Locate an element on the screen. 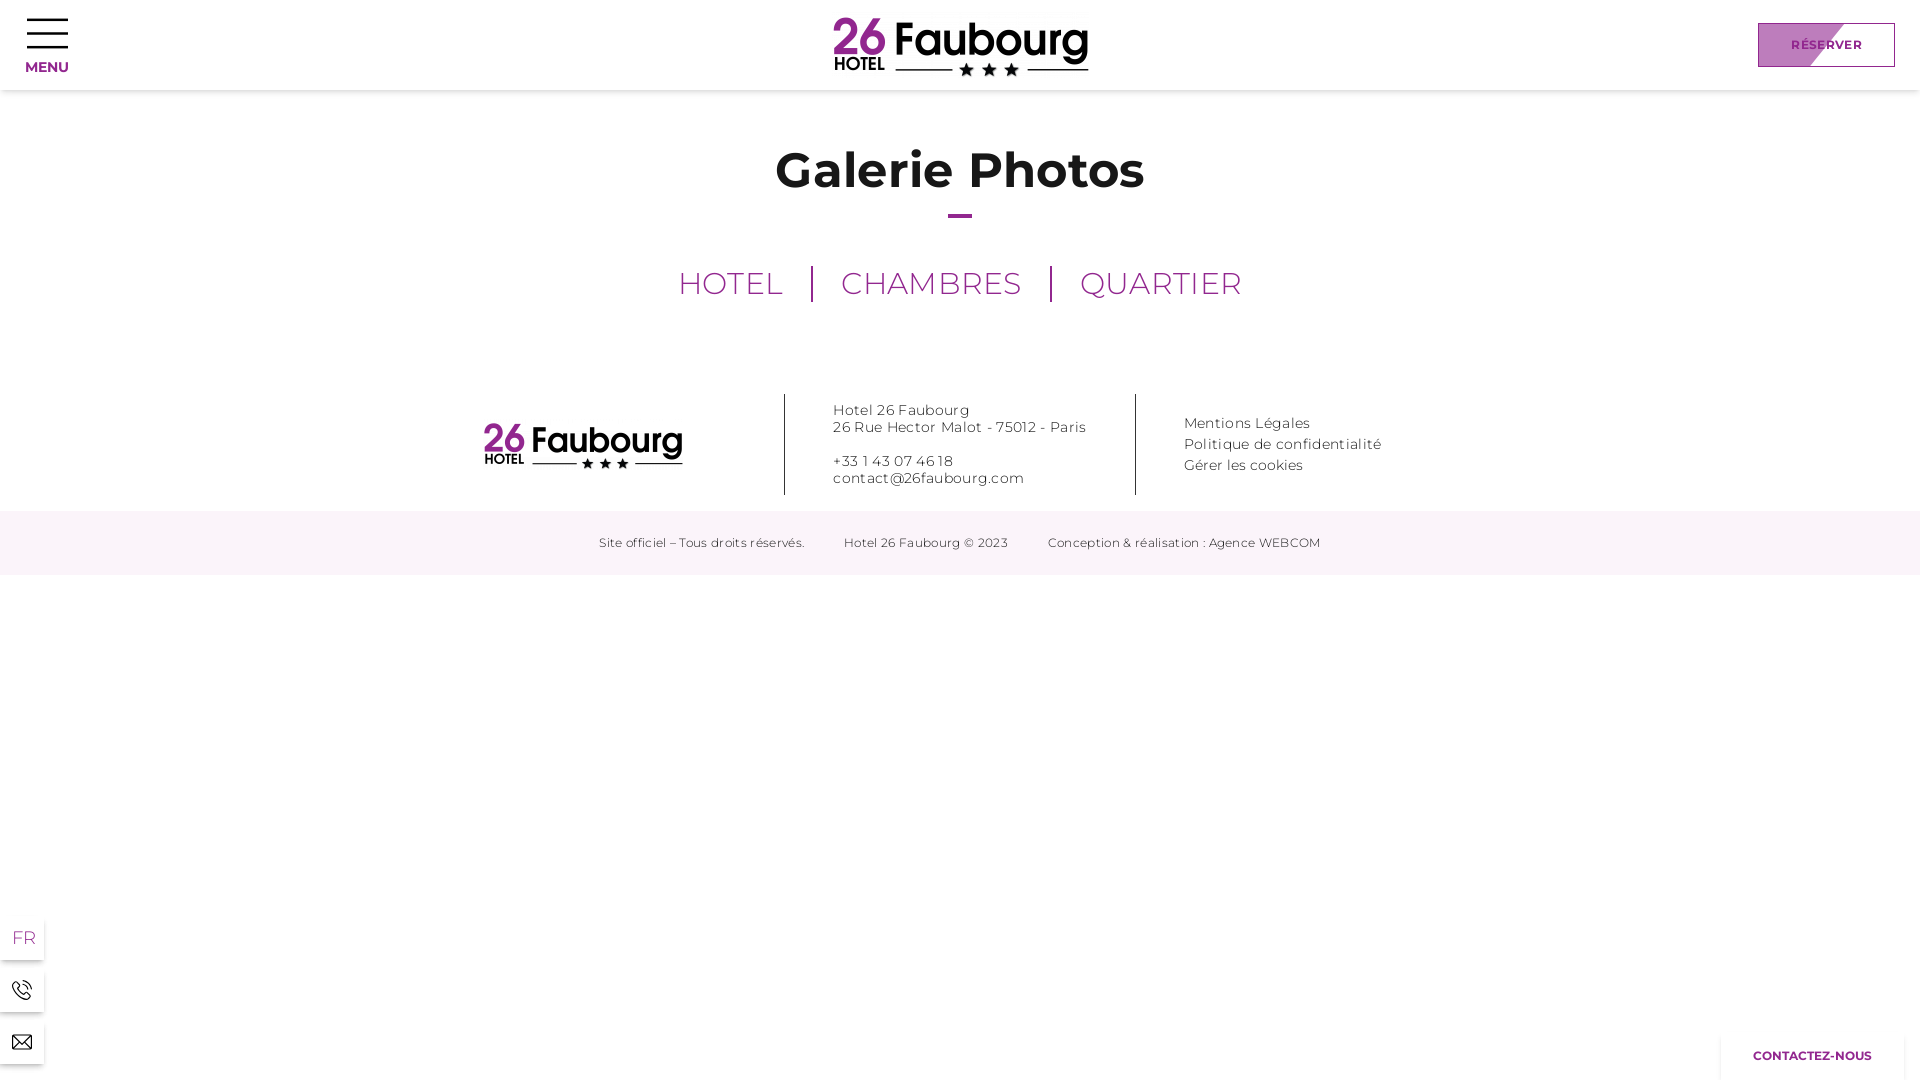 This screenshot has width=1920, height=1080. EN is located at coordinates (26, 938).